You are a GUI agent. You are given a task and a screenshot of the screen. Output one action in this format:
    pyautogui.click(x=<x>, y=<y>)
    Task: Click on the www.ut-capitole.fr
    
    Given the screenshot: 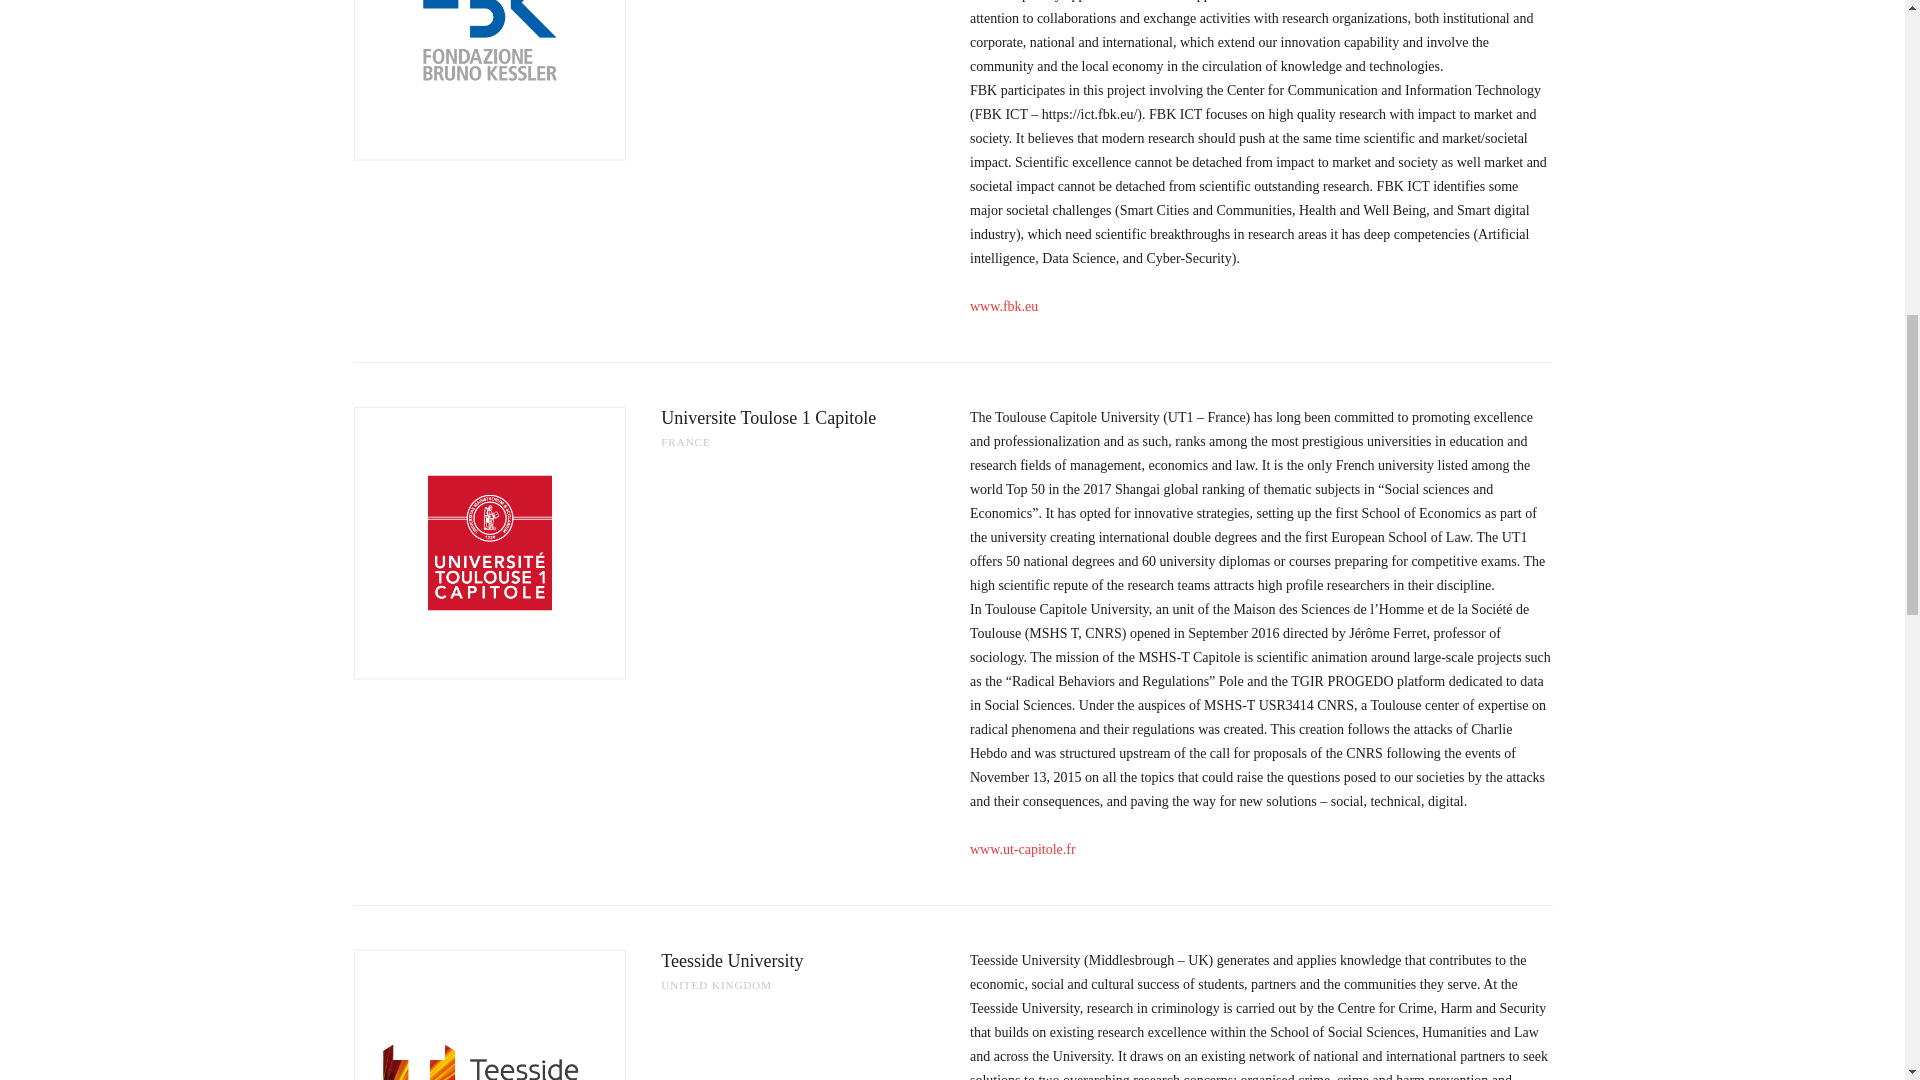 What is the action you would take?
    pyautogui.click(x=1022, y=850)
    